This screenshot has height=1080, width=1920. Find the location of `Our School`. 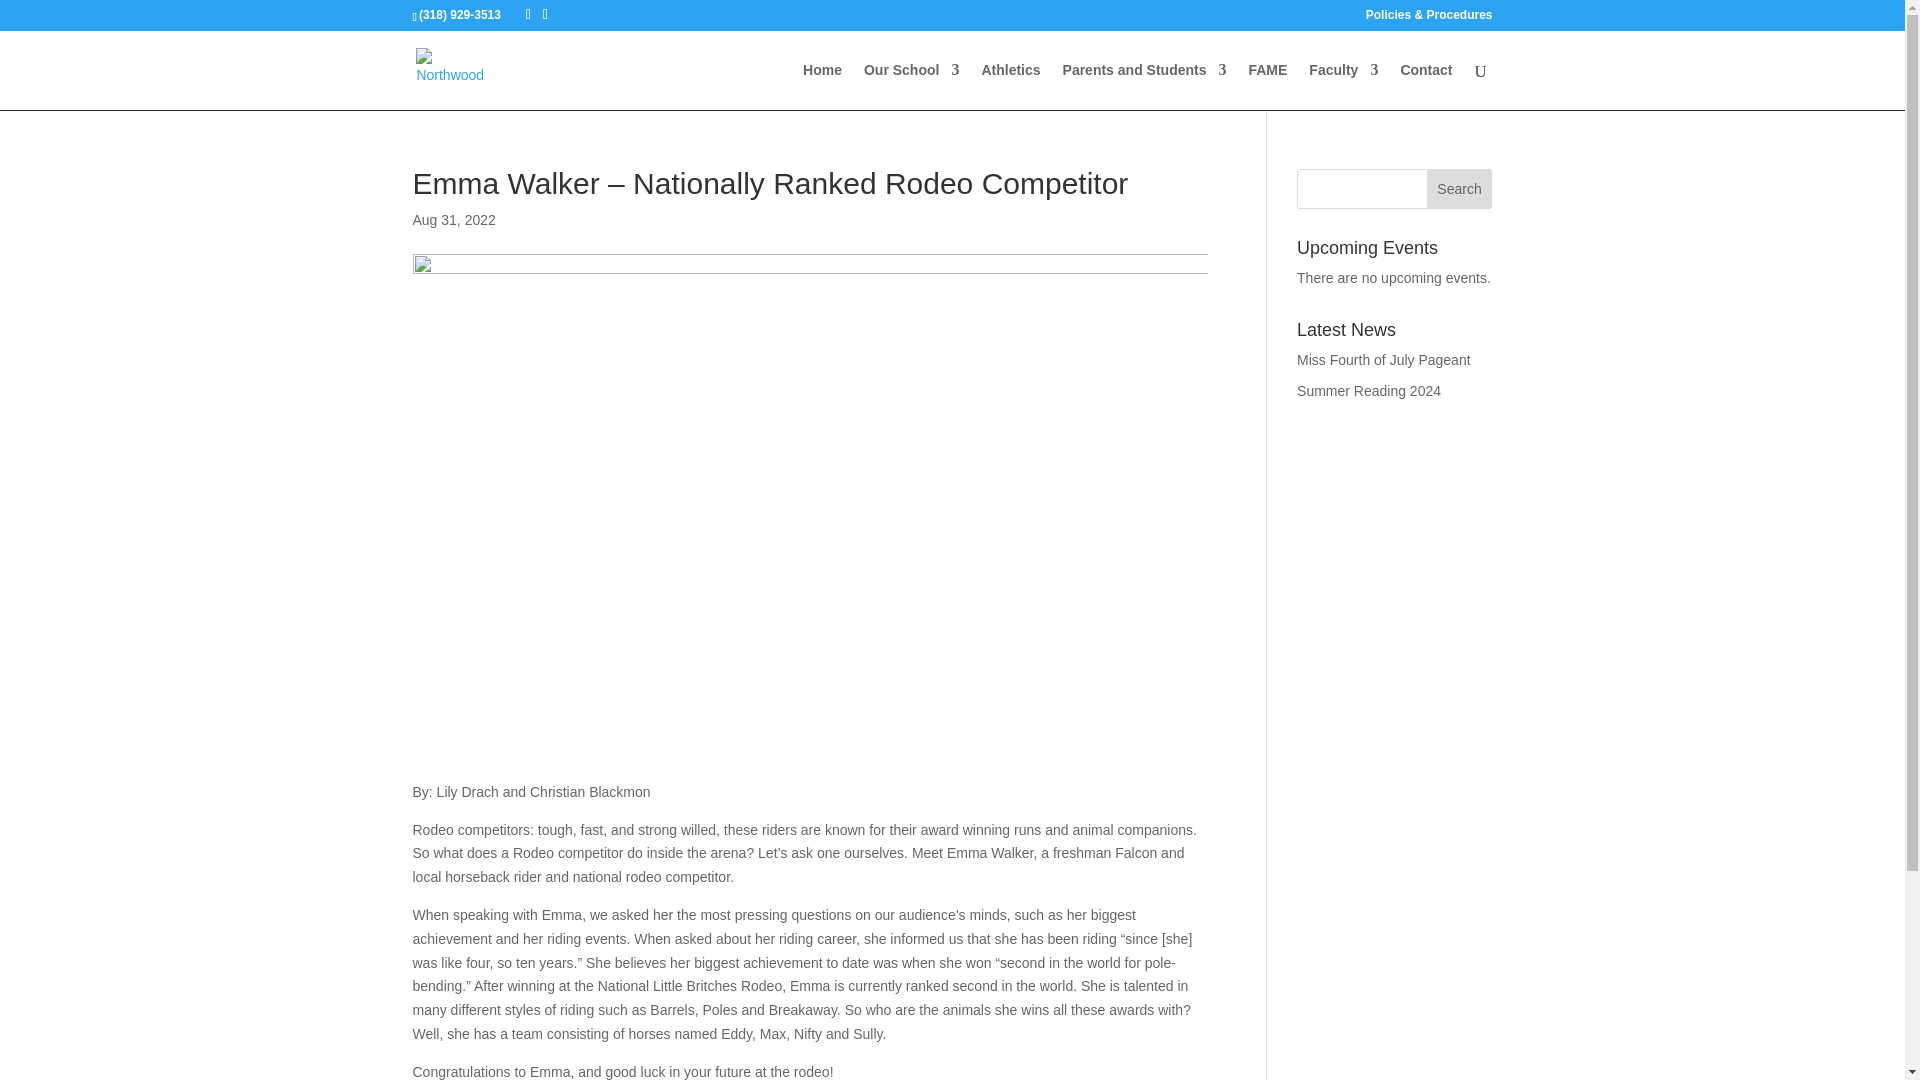

Our School is located at coordinates (911, 86).